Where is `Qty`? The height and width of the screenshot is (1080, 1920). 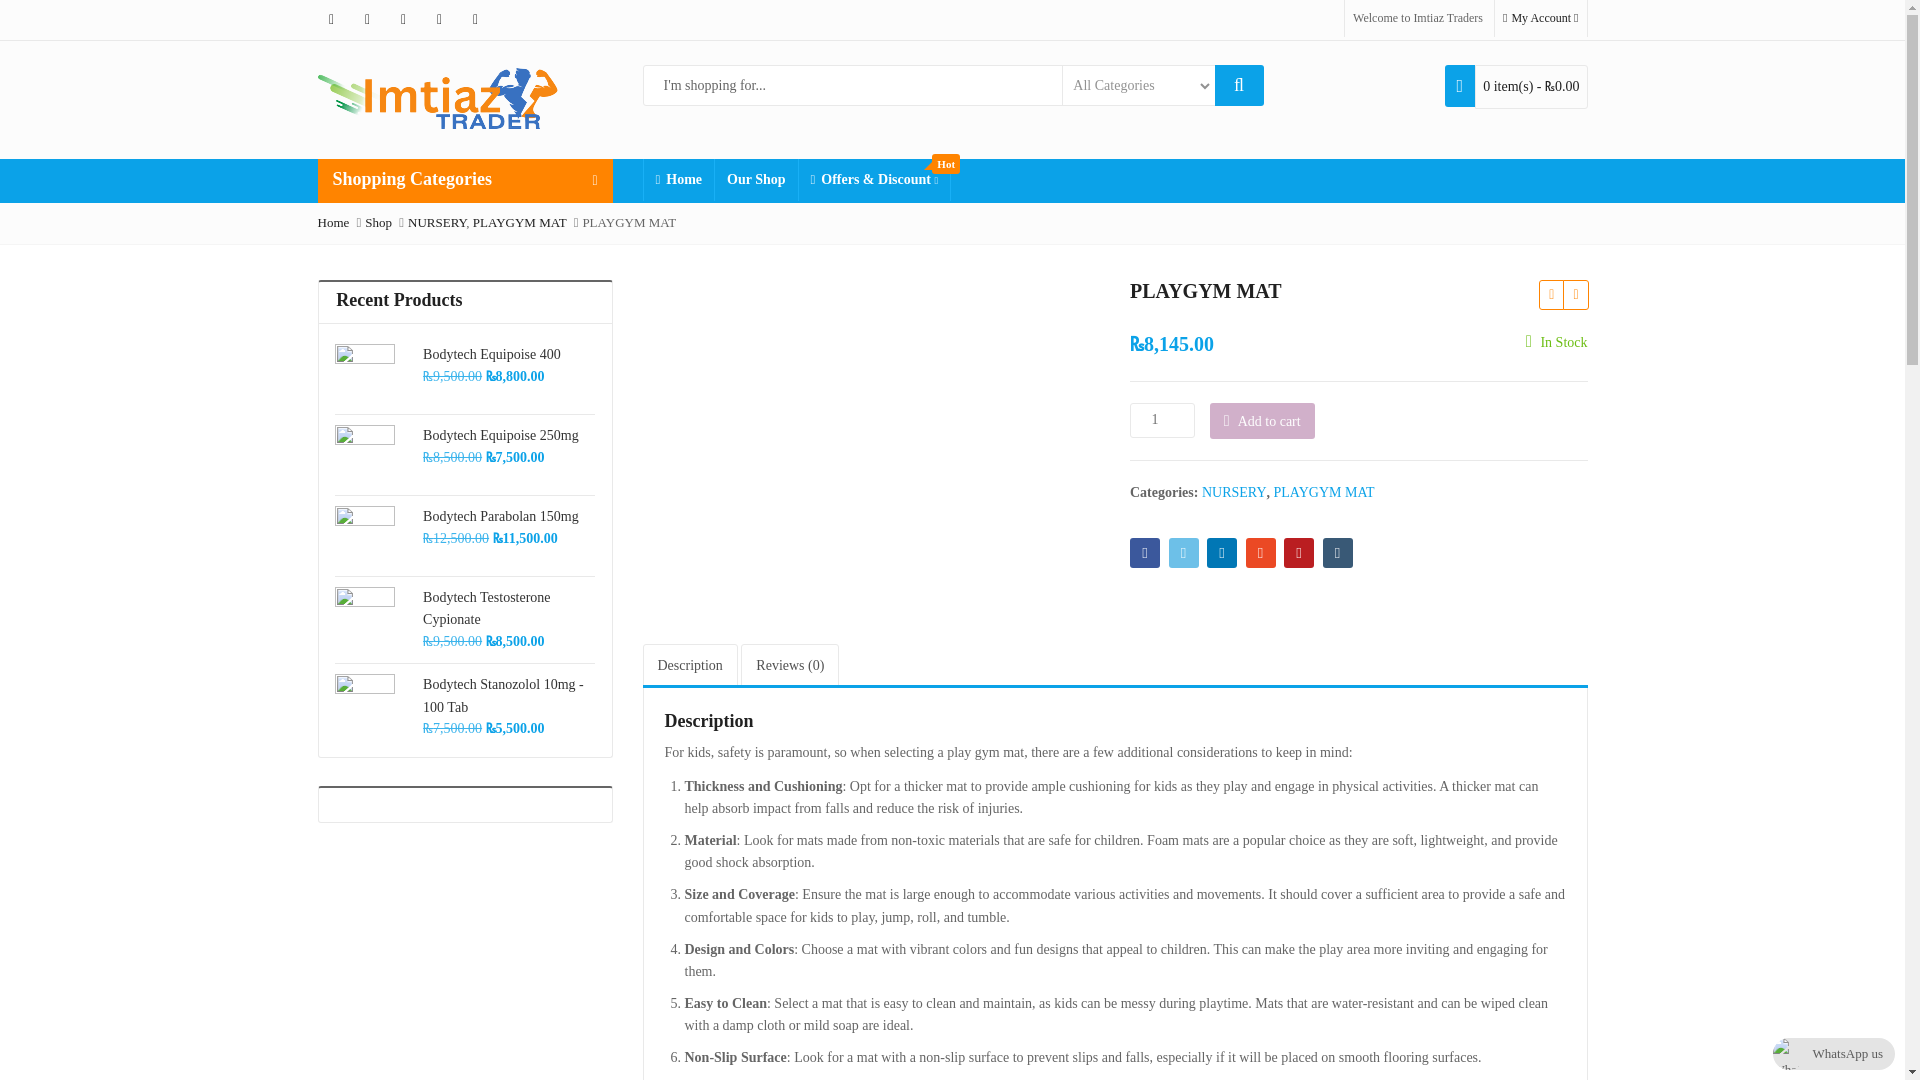
Qty is located at coordinates (1162, 420).